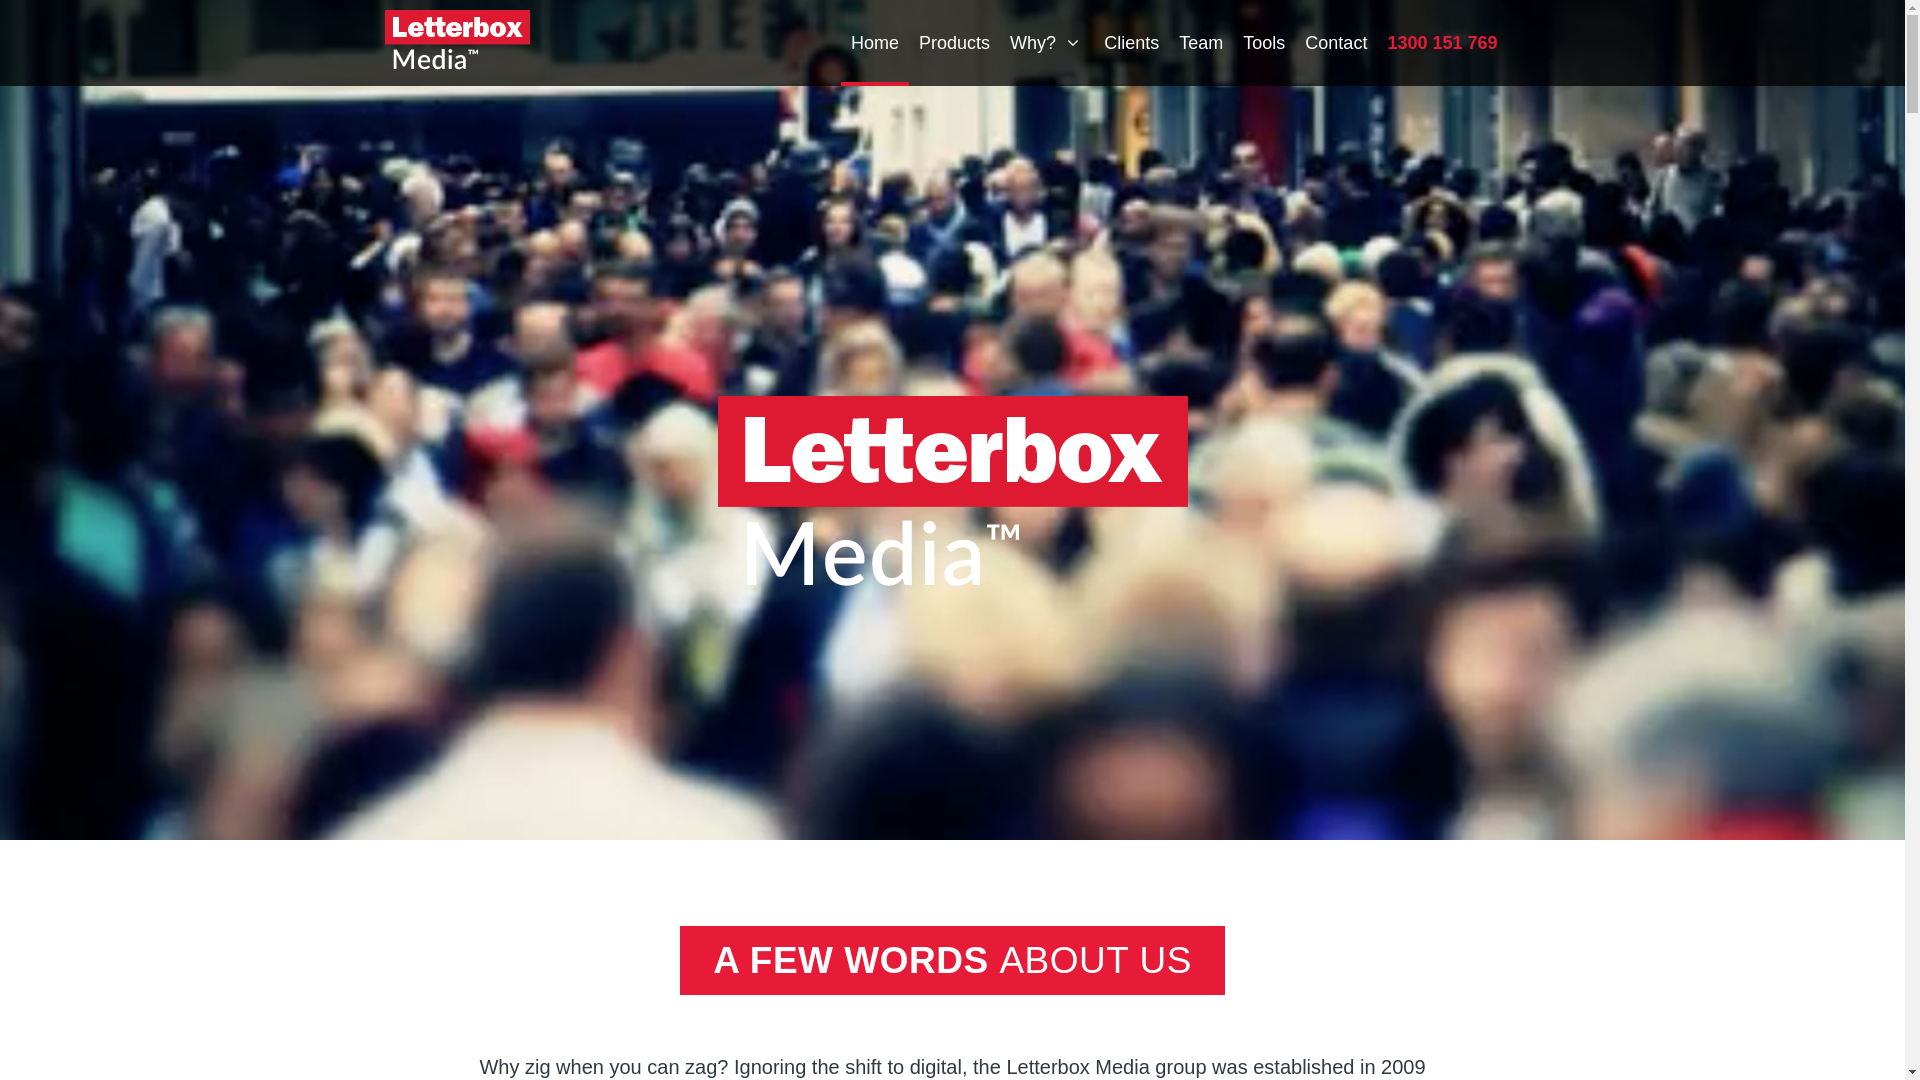 Image resolution: width=1920 pixels, height=1080 pixels. I want to click on 1300 151 769, so click(1442, 43).